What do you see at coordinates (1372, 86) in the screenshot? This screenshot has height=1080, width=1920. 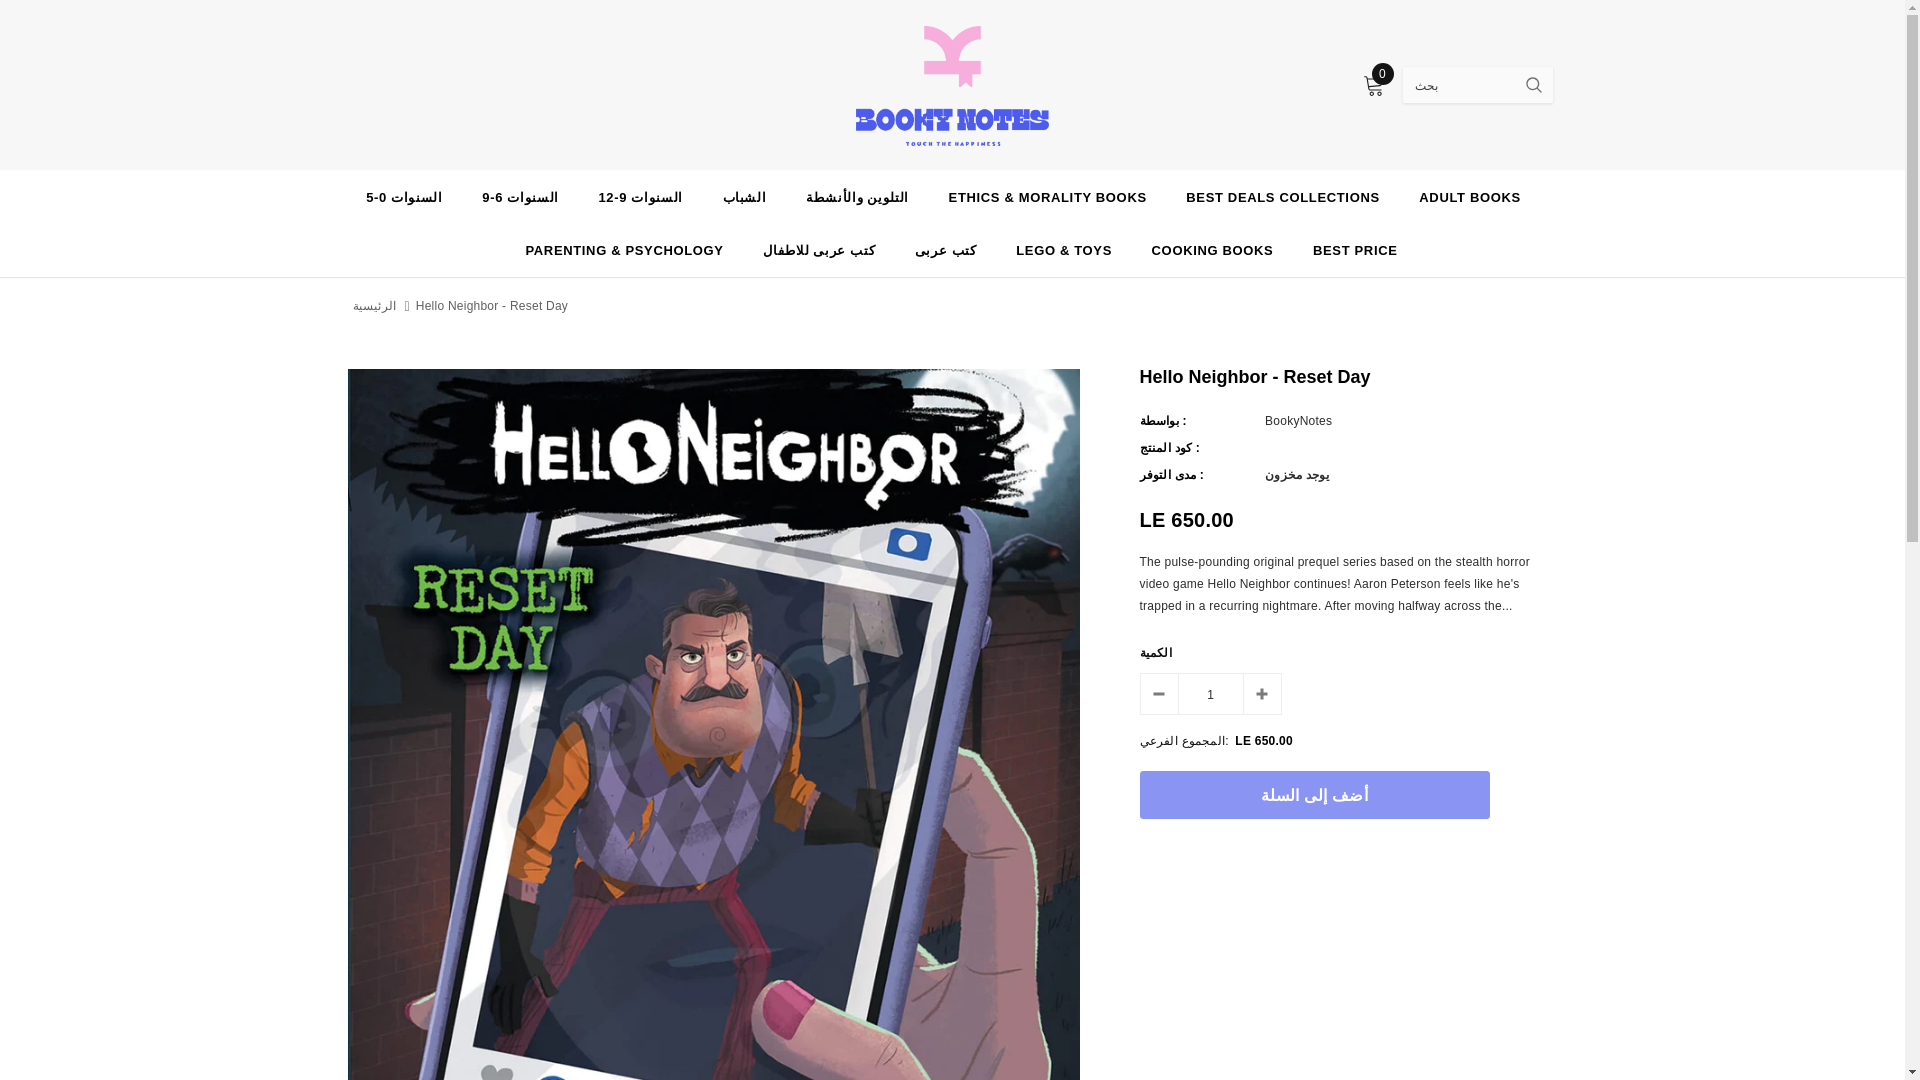 I see `0` at bounding box center [1372, 86].